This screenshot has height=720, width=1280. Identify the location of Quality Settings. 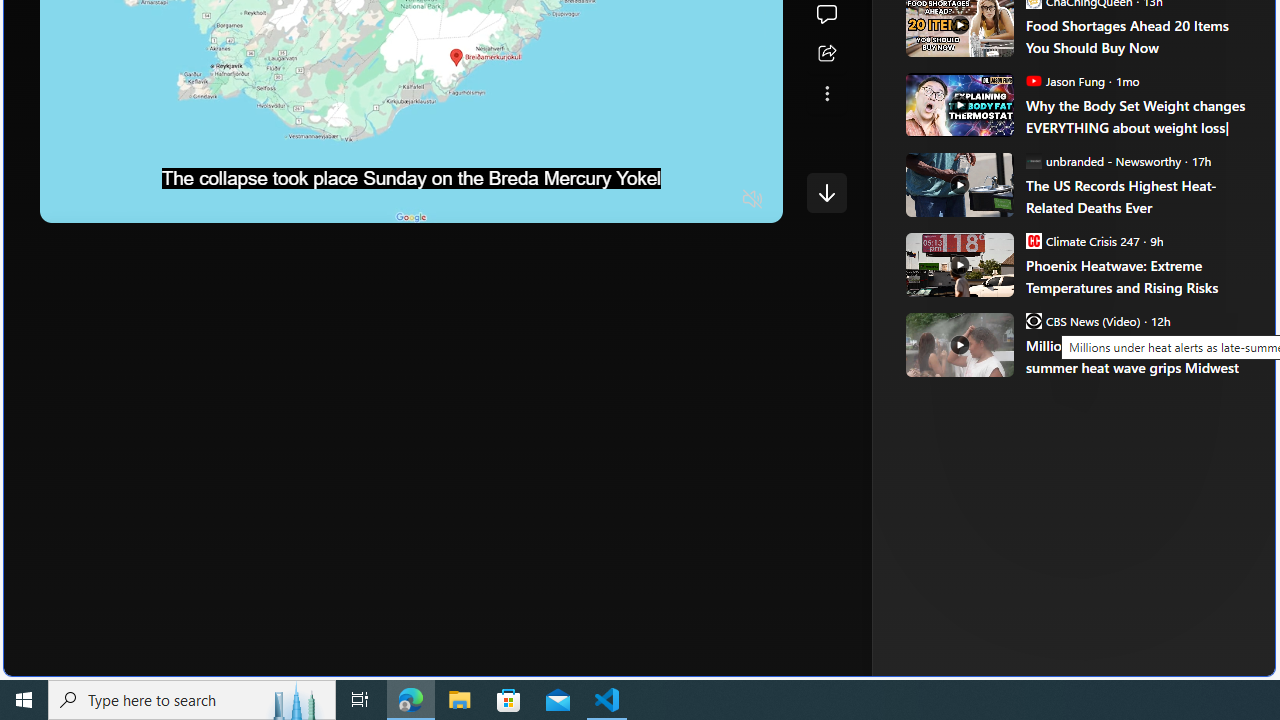
(634, 200).